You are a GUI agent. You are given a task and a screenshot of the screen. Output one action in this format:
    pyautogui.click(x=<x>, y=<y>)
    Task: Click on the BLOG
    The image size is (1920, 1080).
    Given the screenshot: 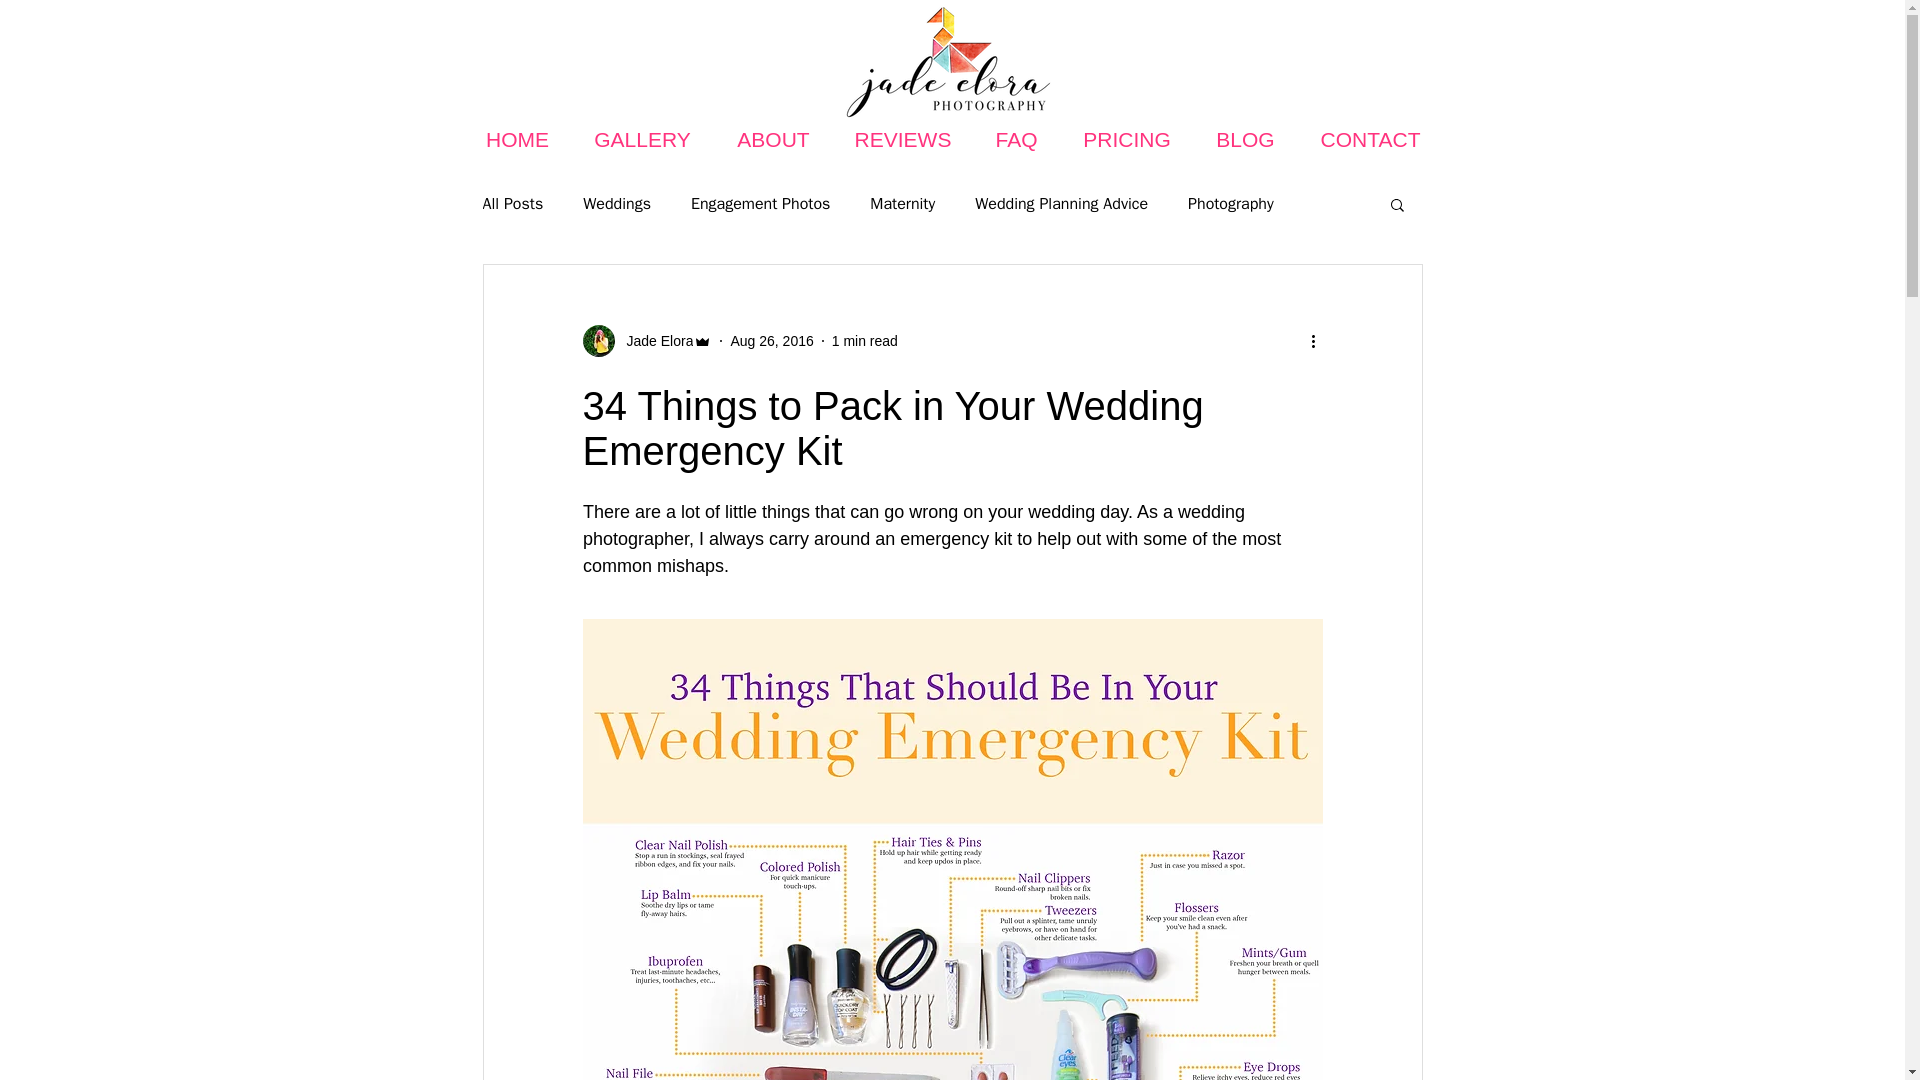 What is the action you would take?
    pyautogui.click(x=1246, y=140)
    